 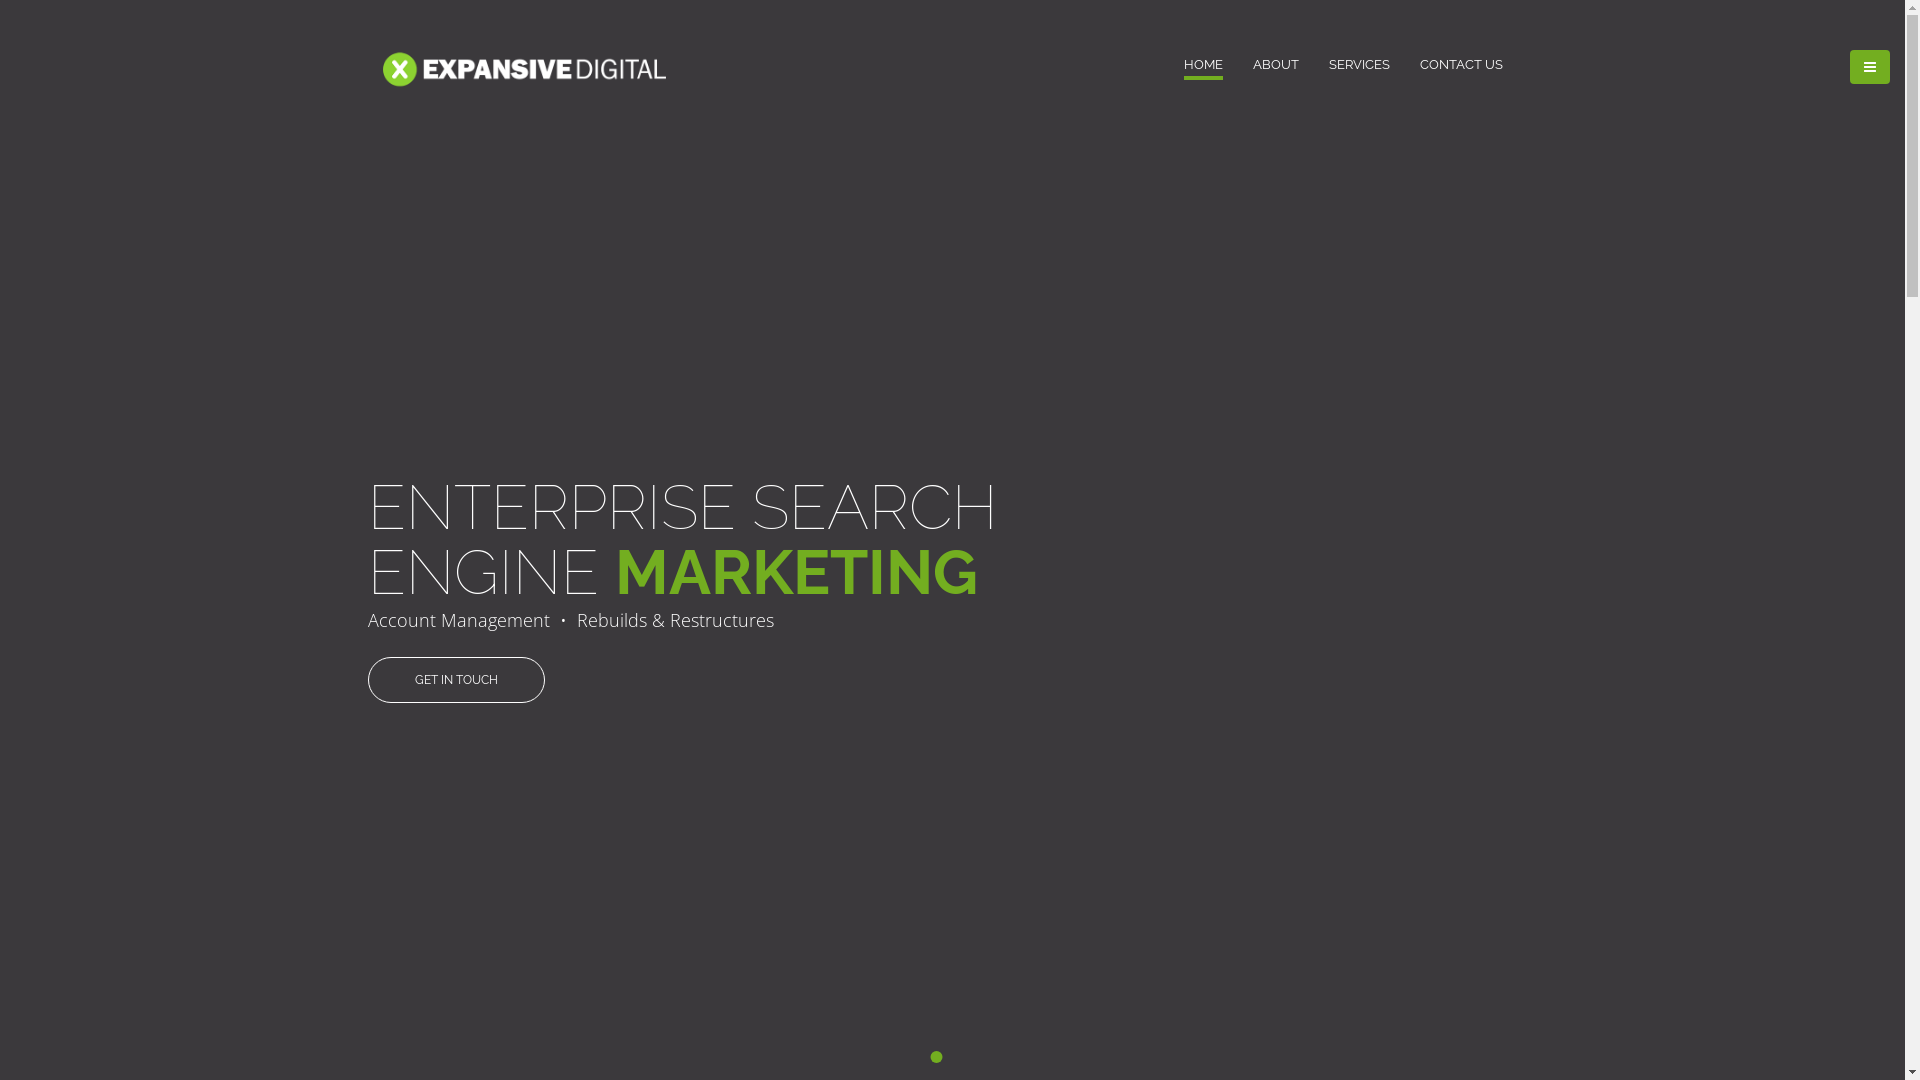 What do you see at coordinates (456, 680) in the screenshot?
I see `GET IN TOUCH` at bounding box center [456, 680].